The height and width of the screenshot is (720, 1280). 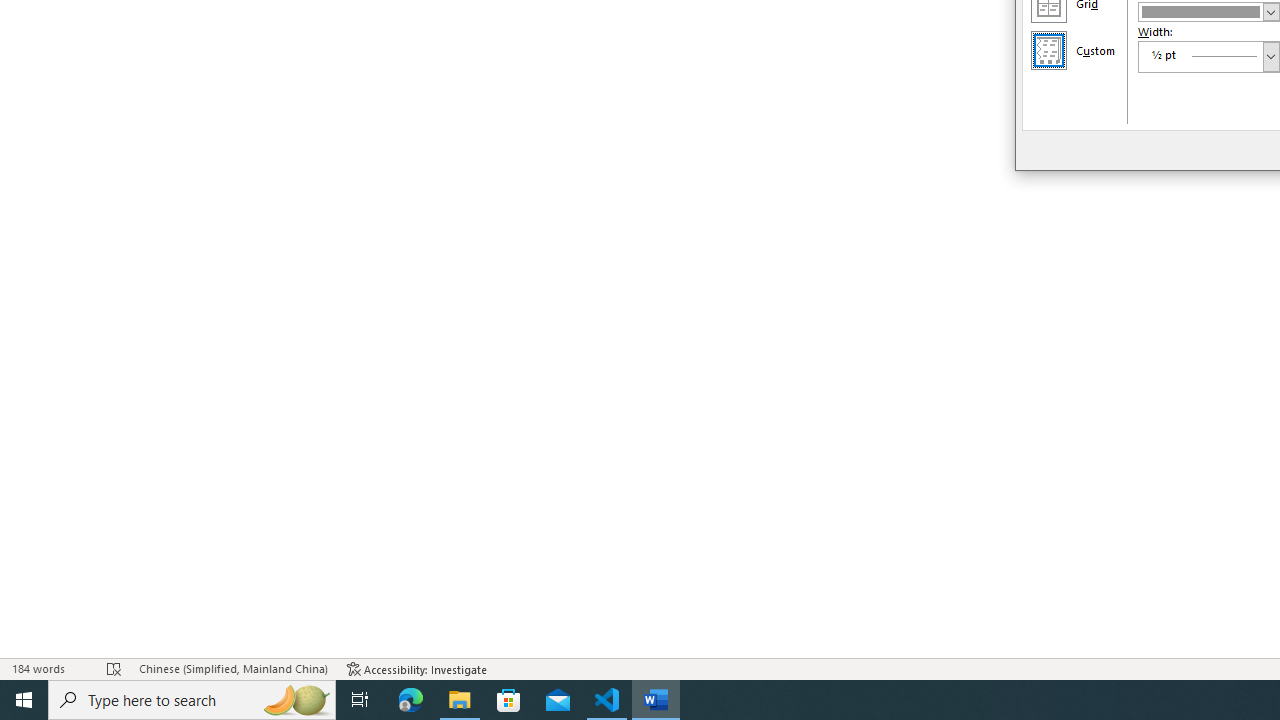 What do you see at coordinates (418, 668) in the screenshot?
I see `Accessibility Checker Accessibility: Investigate` at bounding box center [418, 668].